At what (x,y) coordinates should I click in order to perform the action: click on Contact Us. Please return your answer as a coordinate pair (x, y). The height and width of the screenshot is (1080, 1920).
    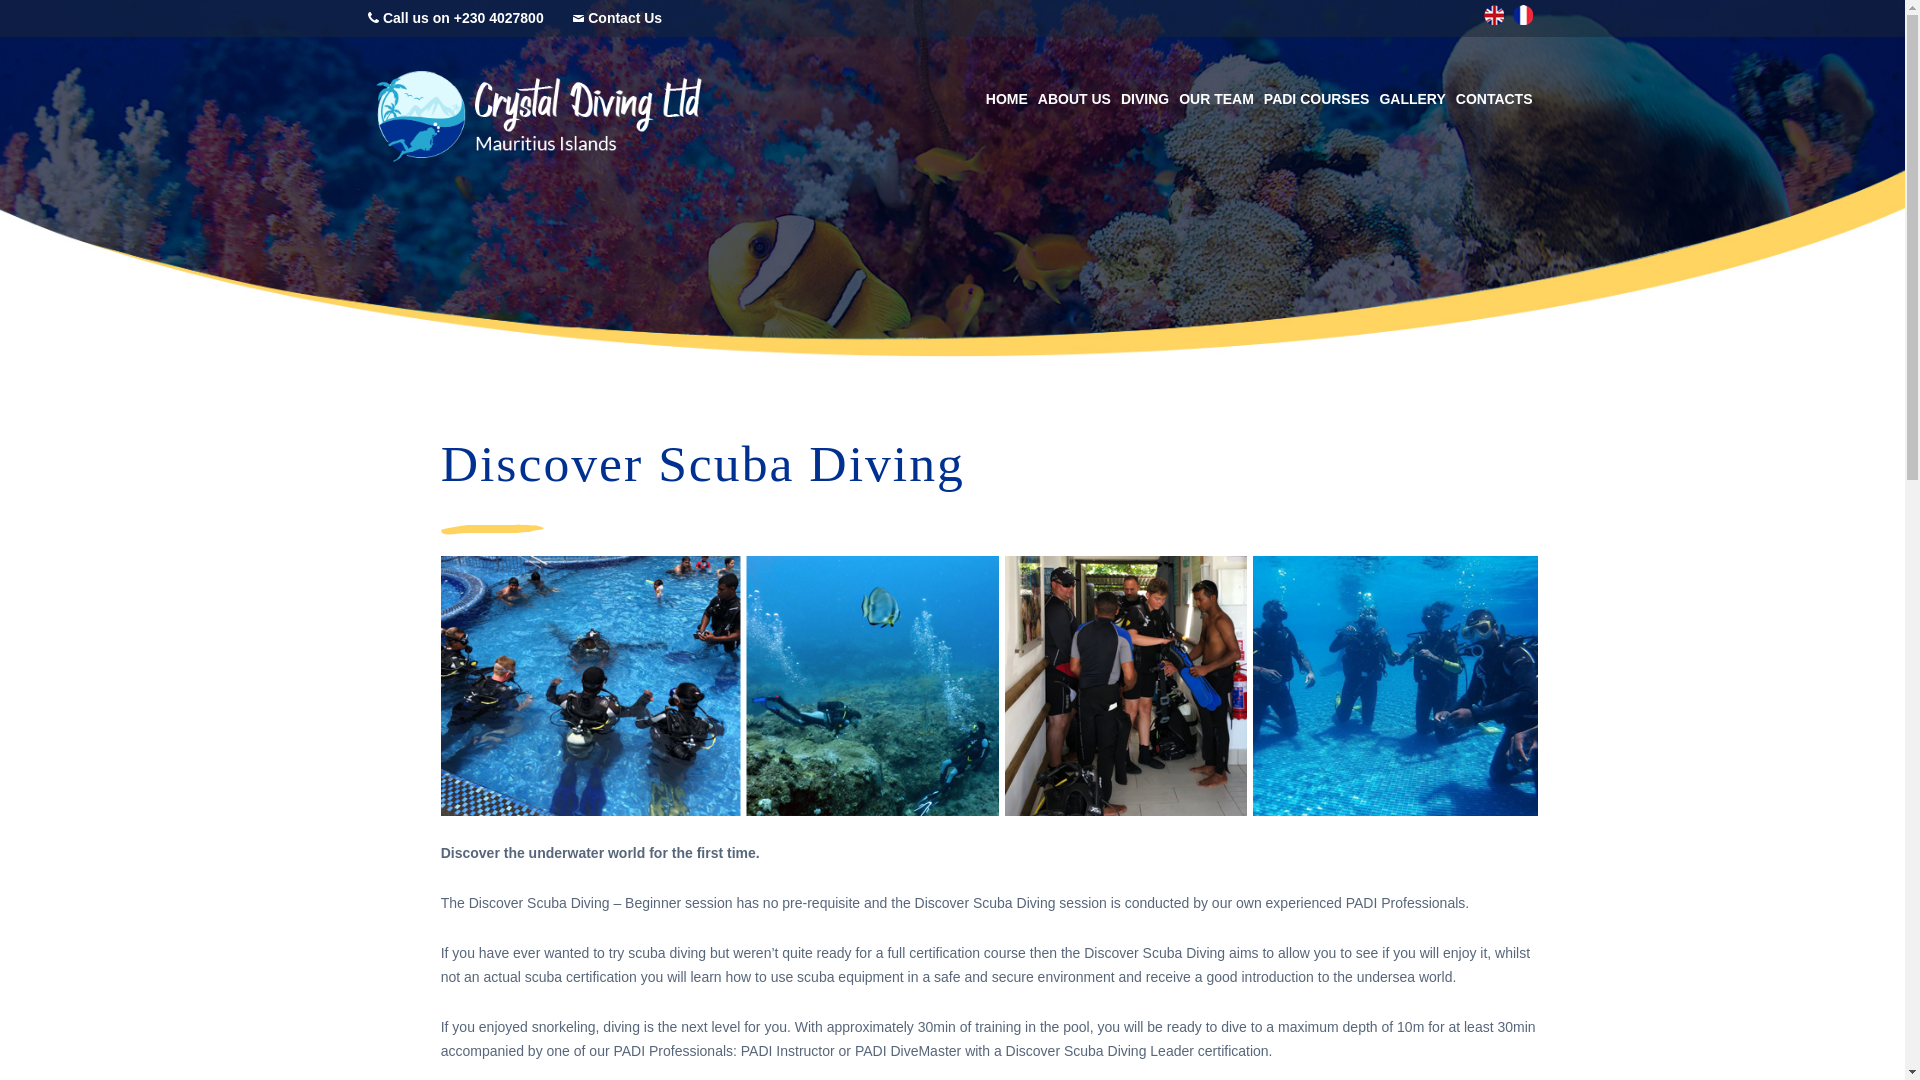
    Looking at the image, I should click on (624, 17).